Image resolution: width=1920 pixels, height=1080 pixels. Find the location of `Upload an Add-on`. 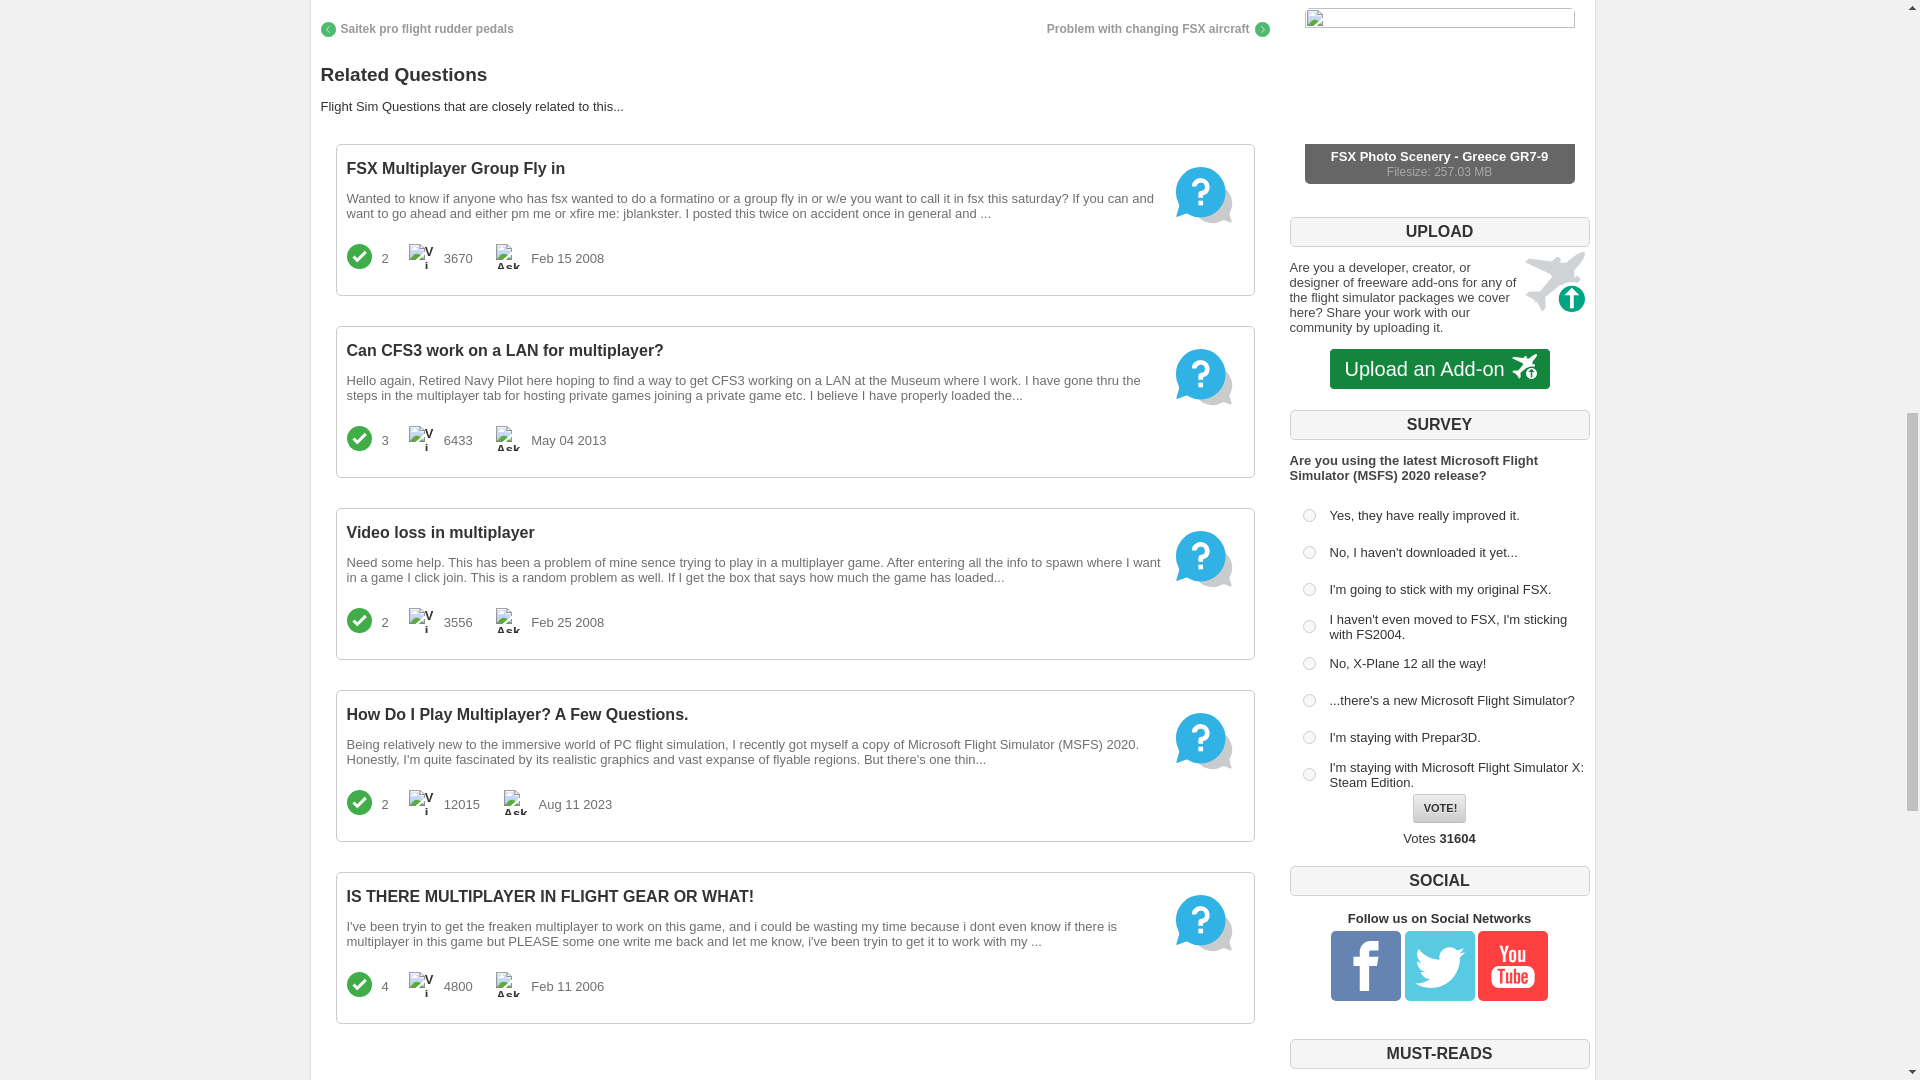

Upload an Add-on is located at coordinates (1438, 369).